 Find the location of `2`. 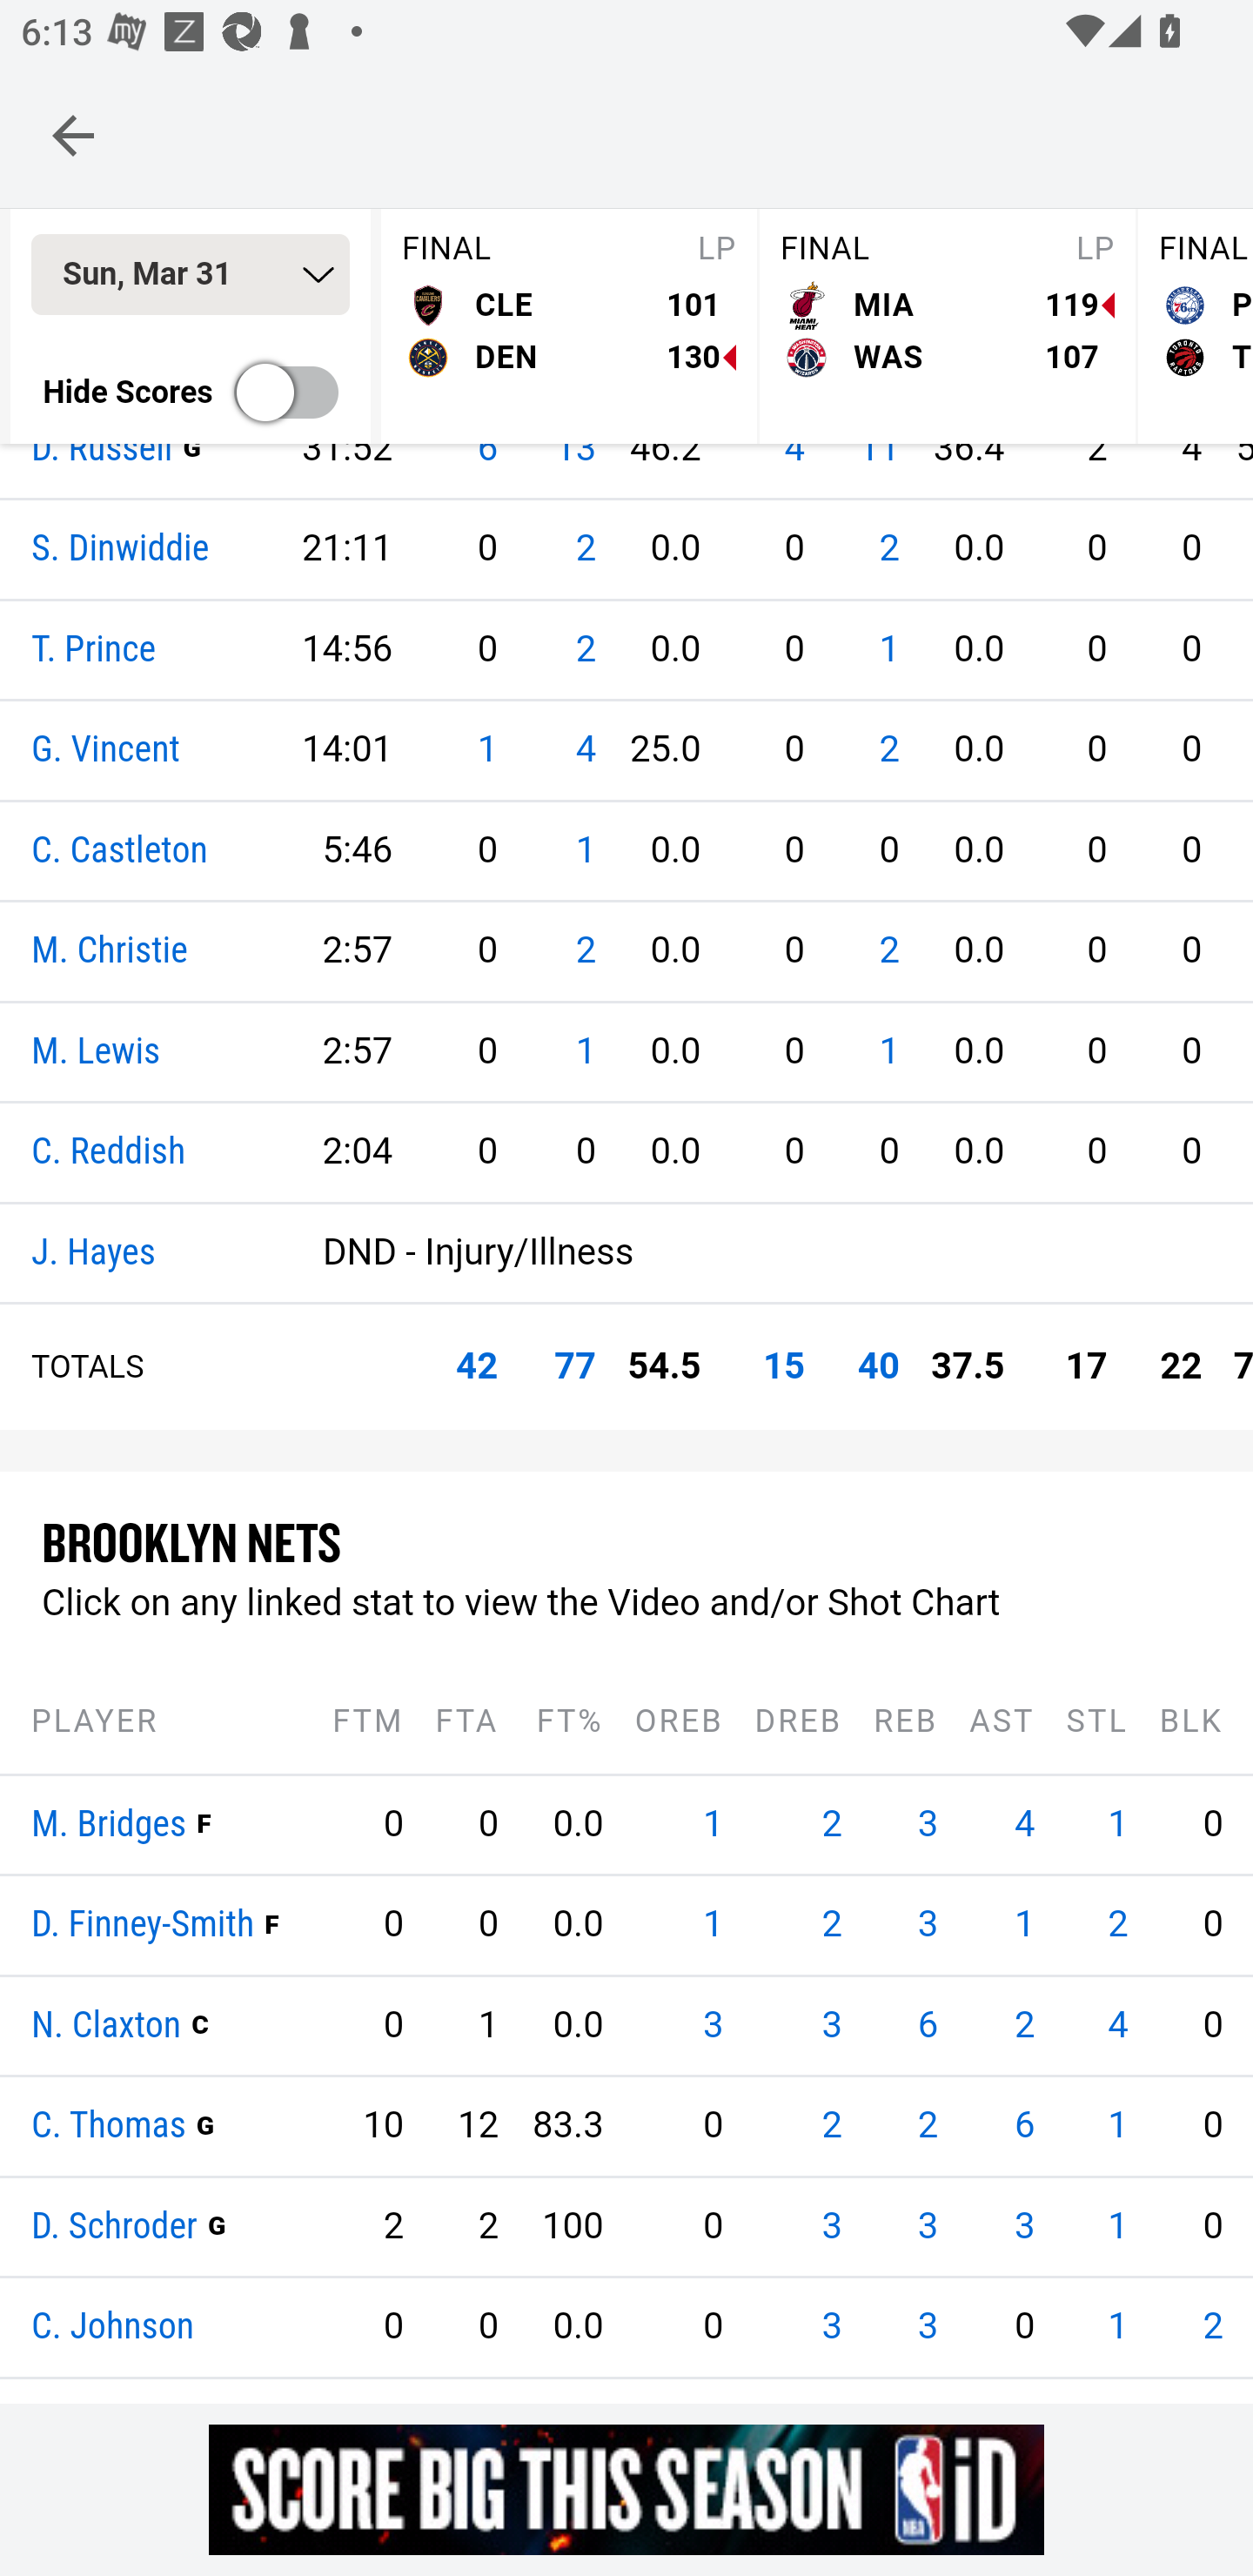

2 is located at coordinates (831, 2126).